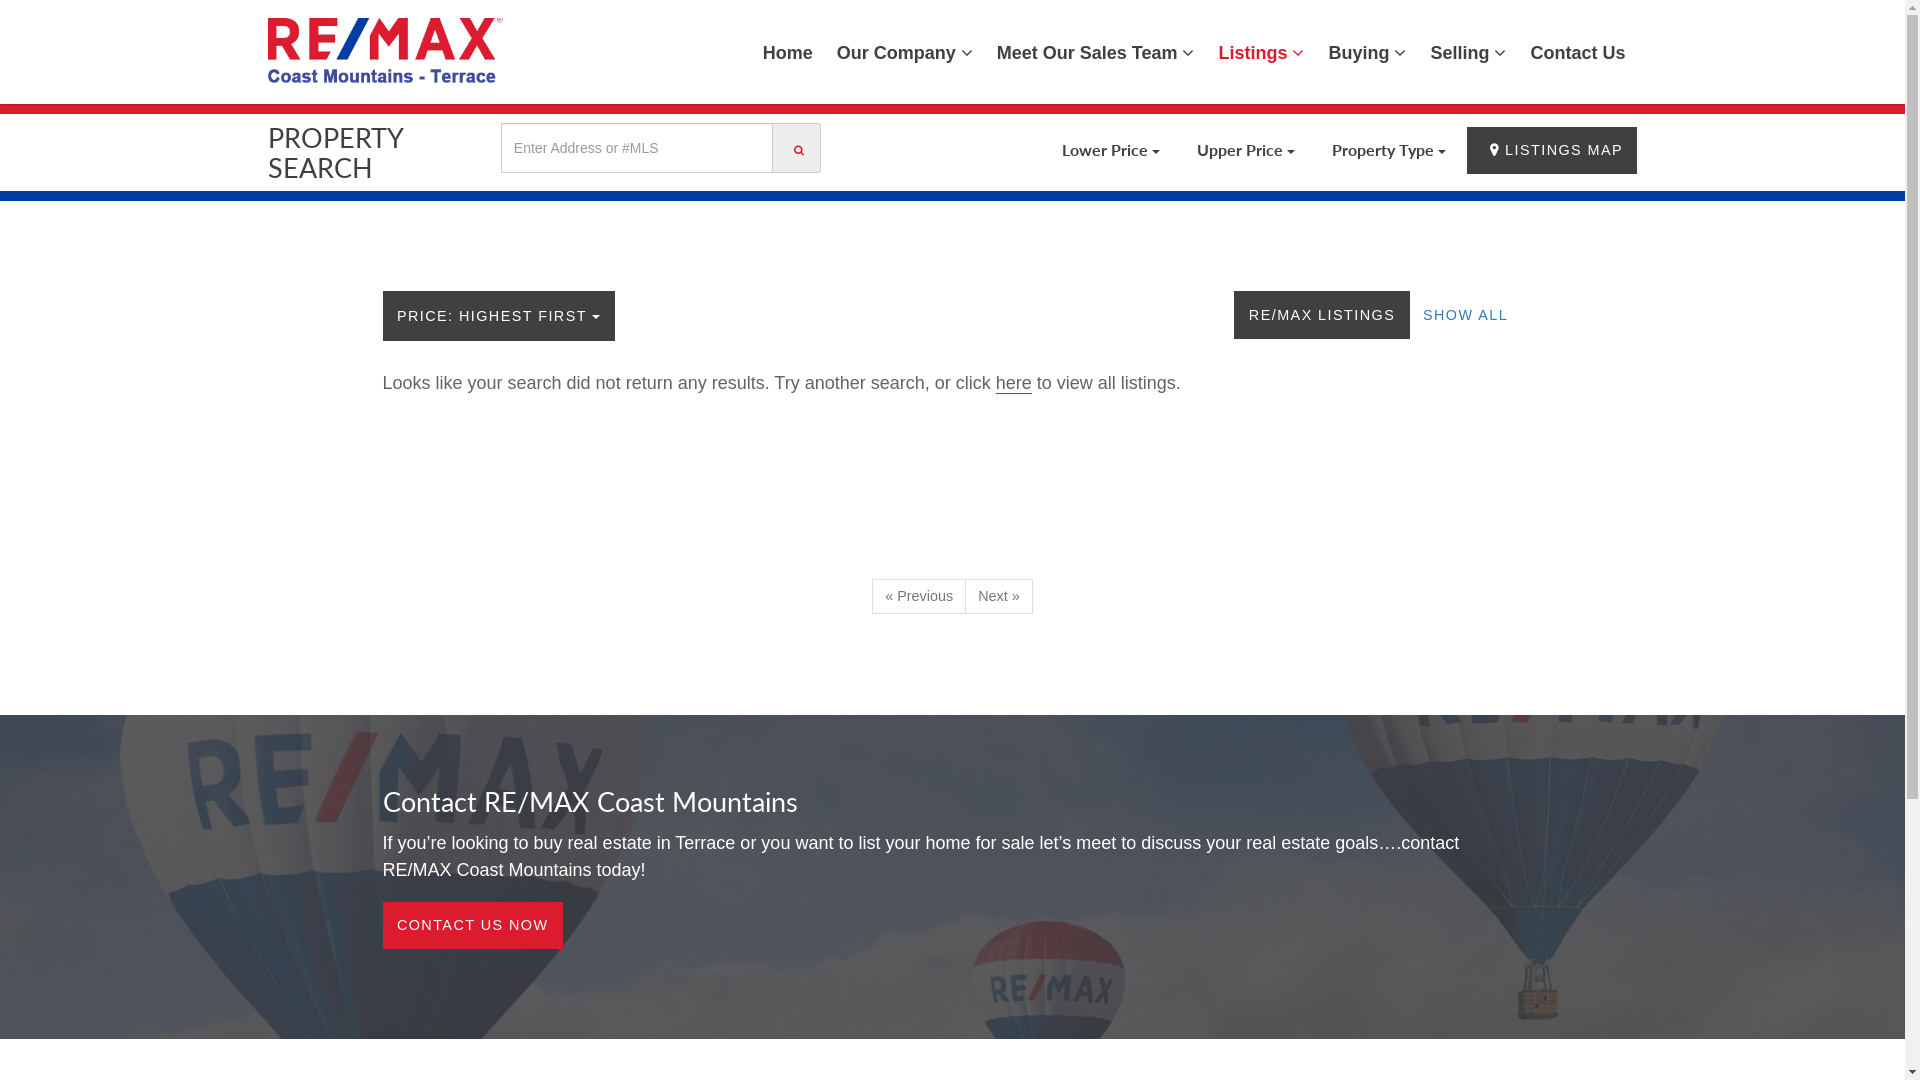  Describe the element at coordinates (472, 926) in the screenshot. I see `CONTACT US NOW` at that location.